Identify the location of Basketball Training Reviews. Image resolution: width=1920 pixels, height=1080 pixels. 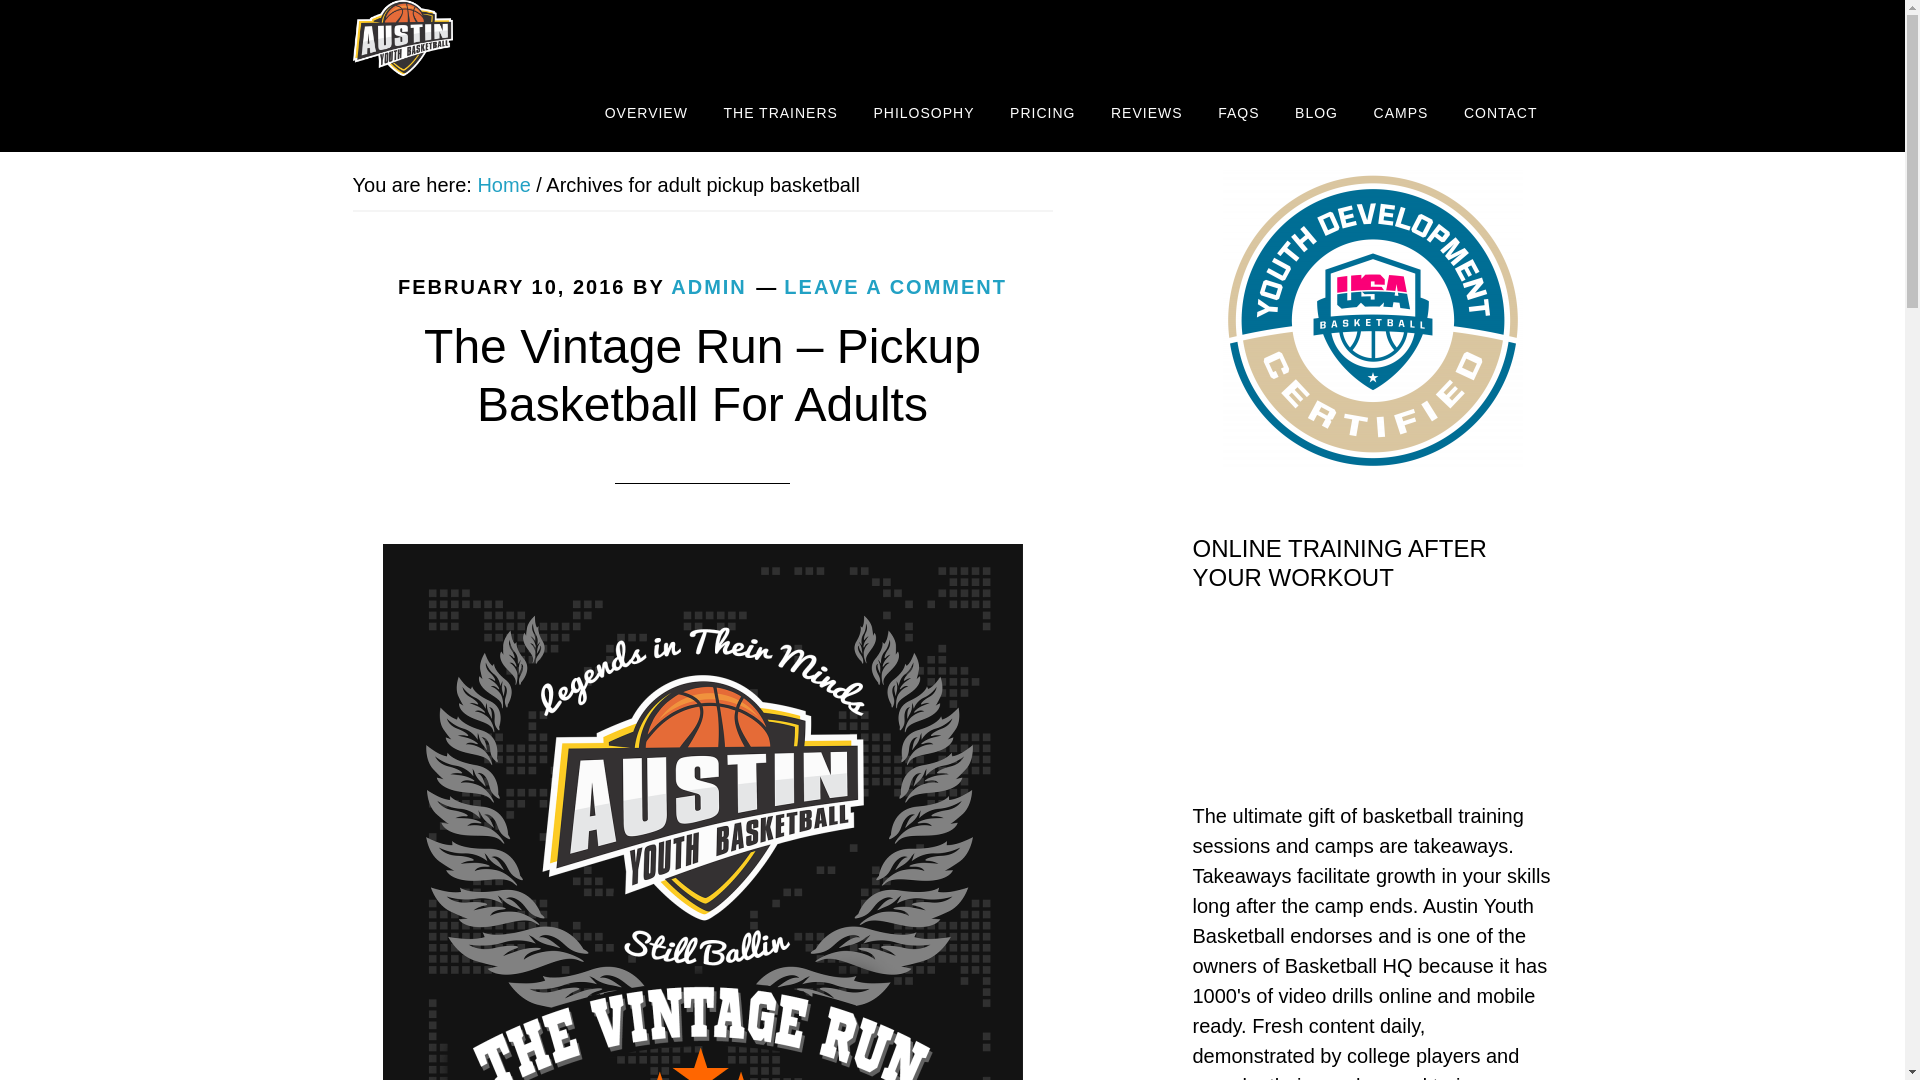
(1147, 114).